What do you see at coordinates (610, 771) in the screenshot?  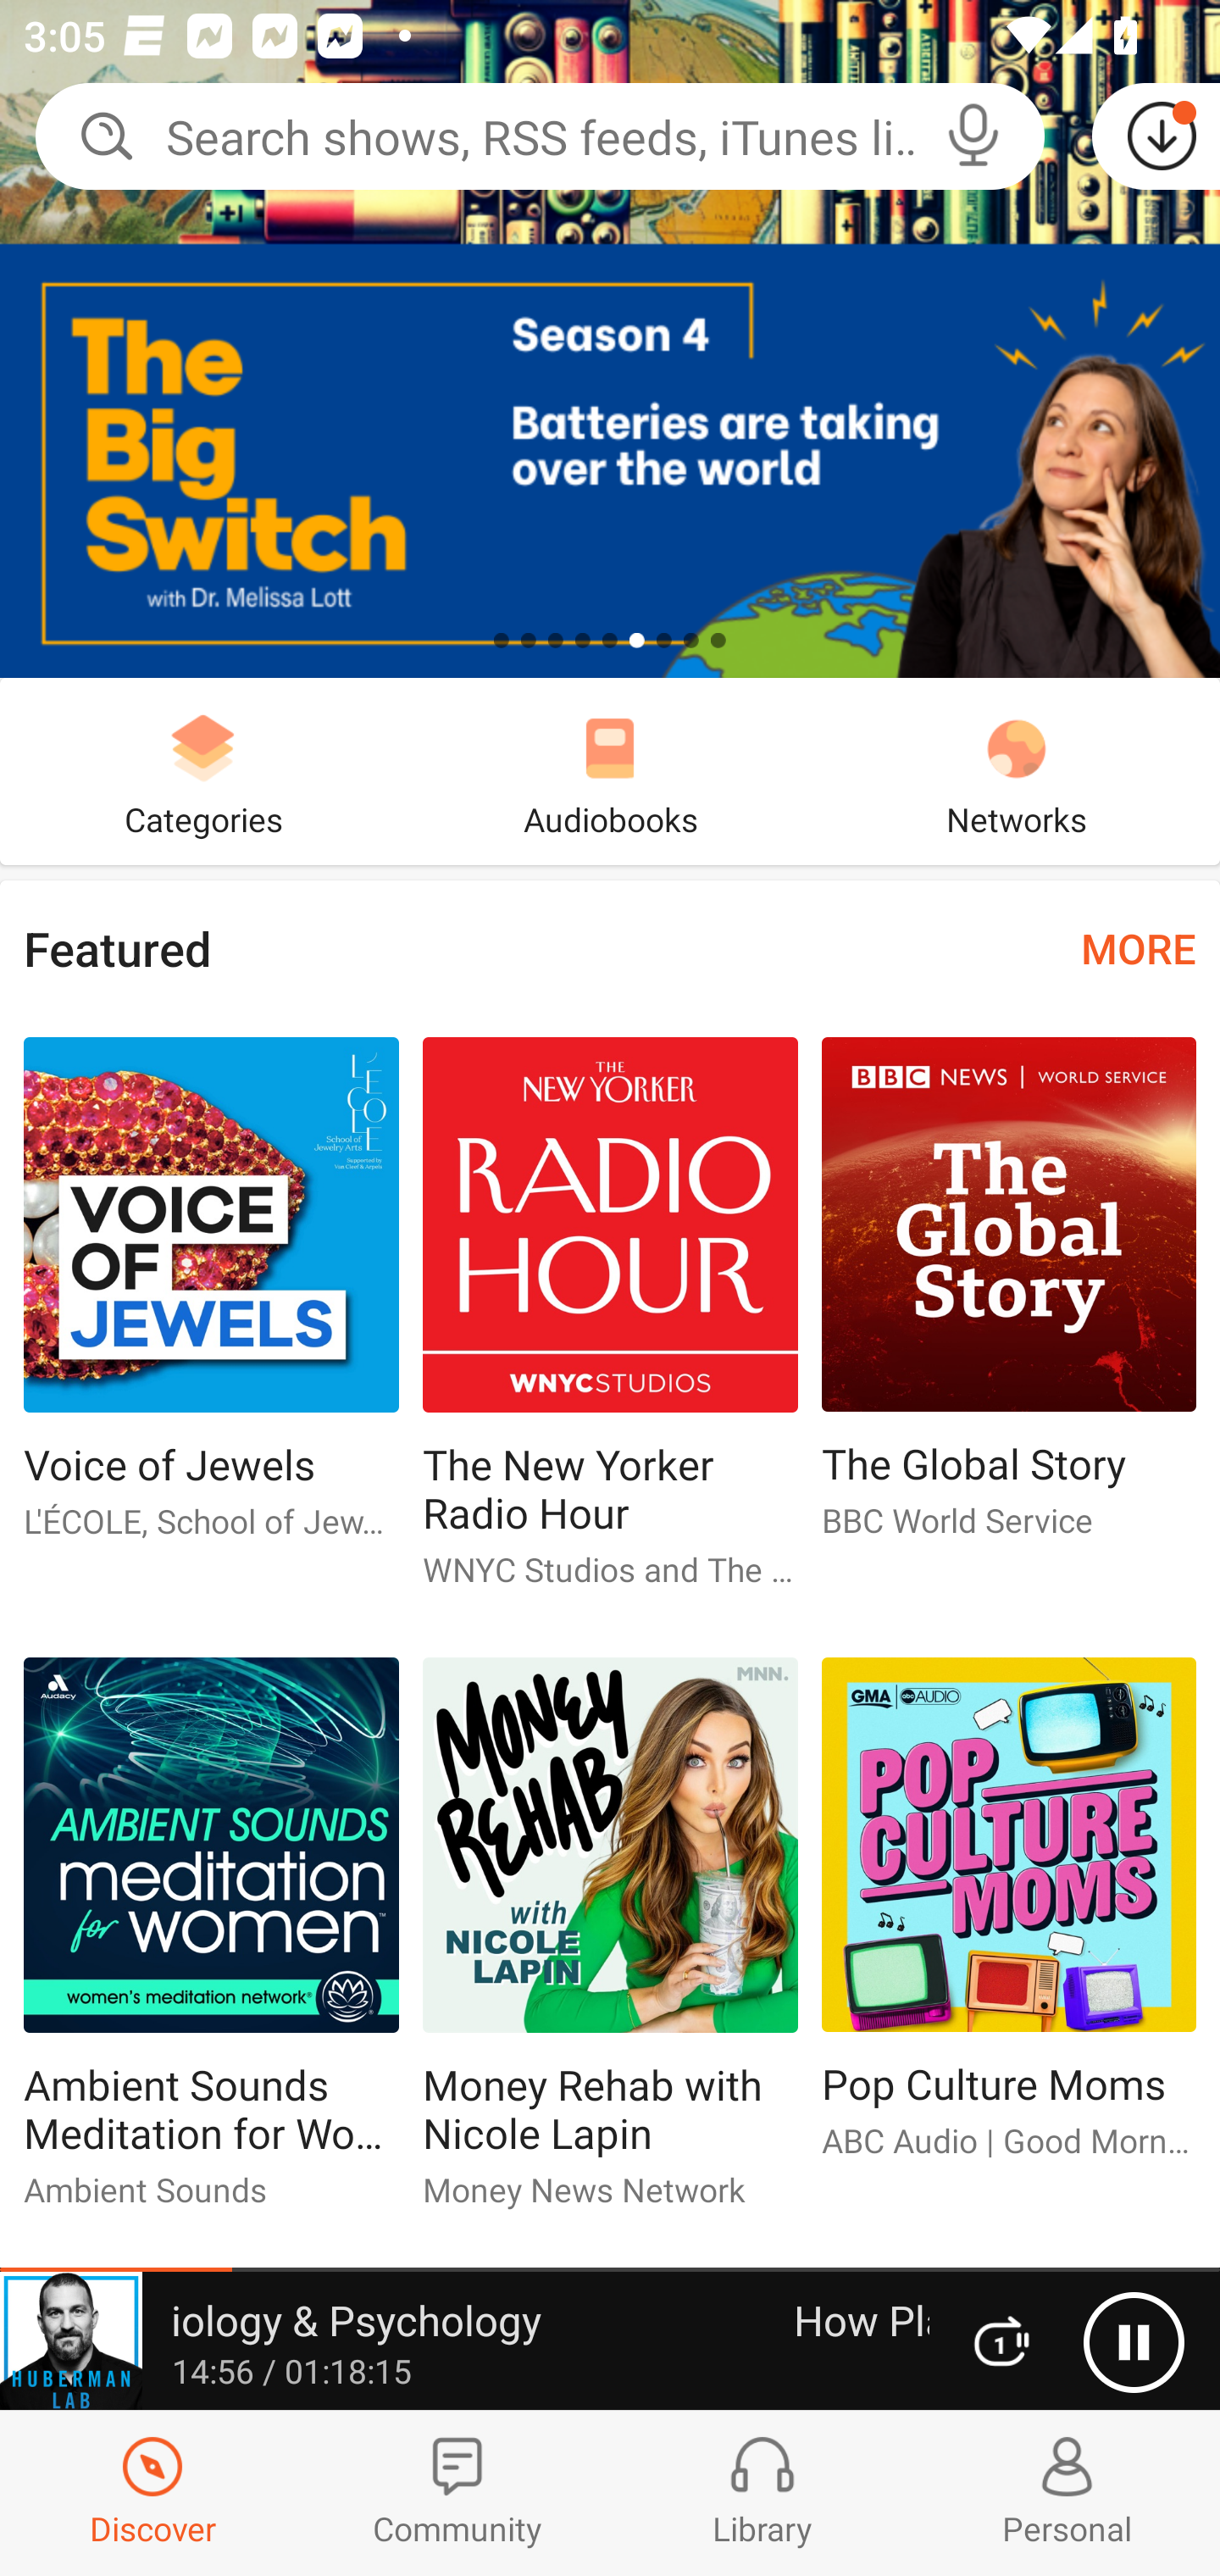 I see `Audiobooks` at bounding box center [610, 771].